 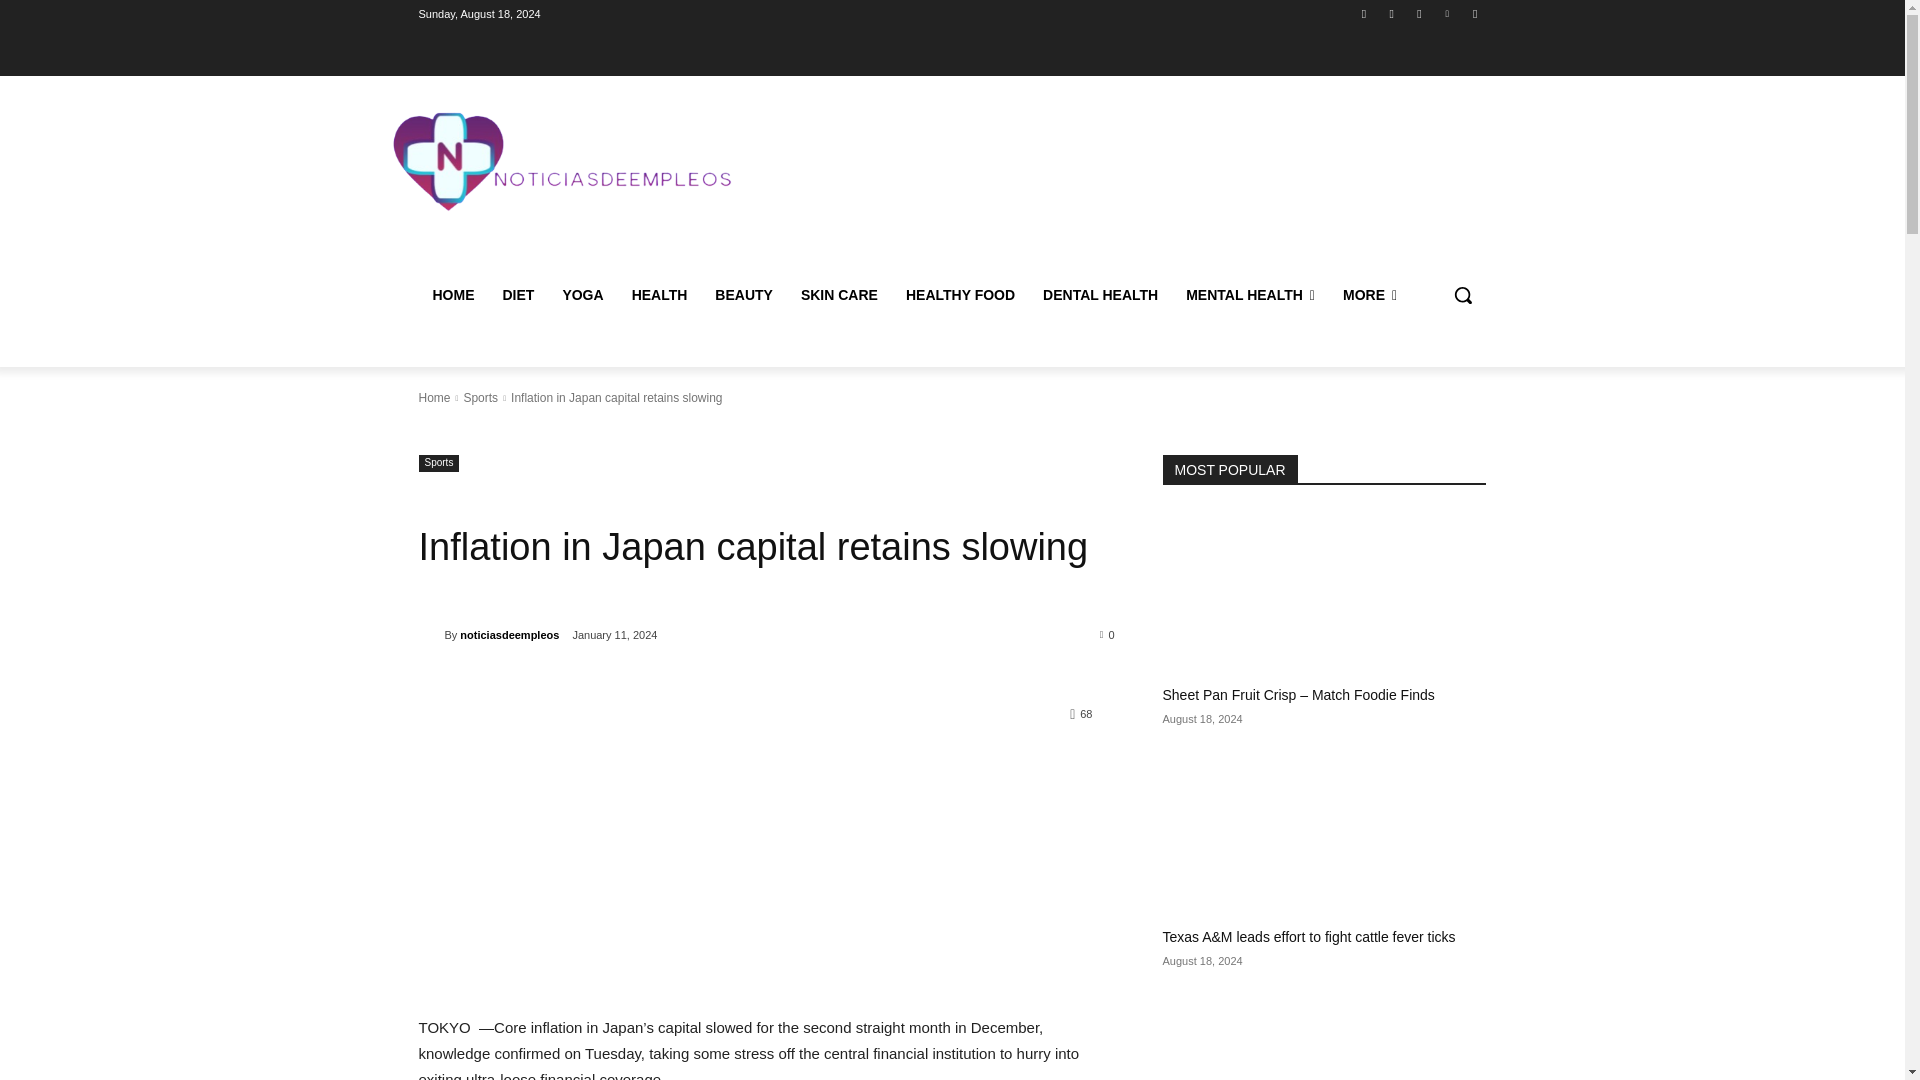 What do you see at coordinates (1448, 13) in the screenshot?
I see `Vimeo` at bounding box center [1448, 13].